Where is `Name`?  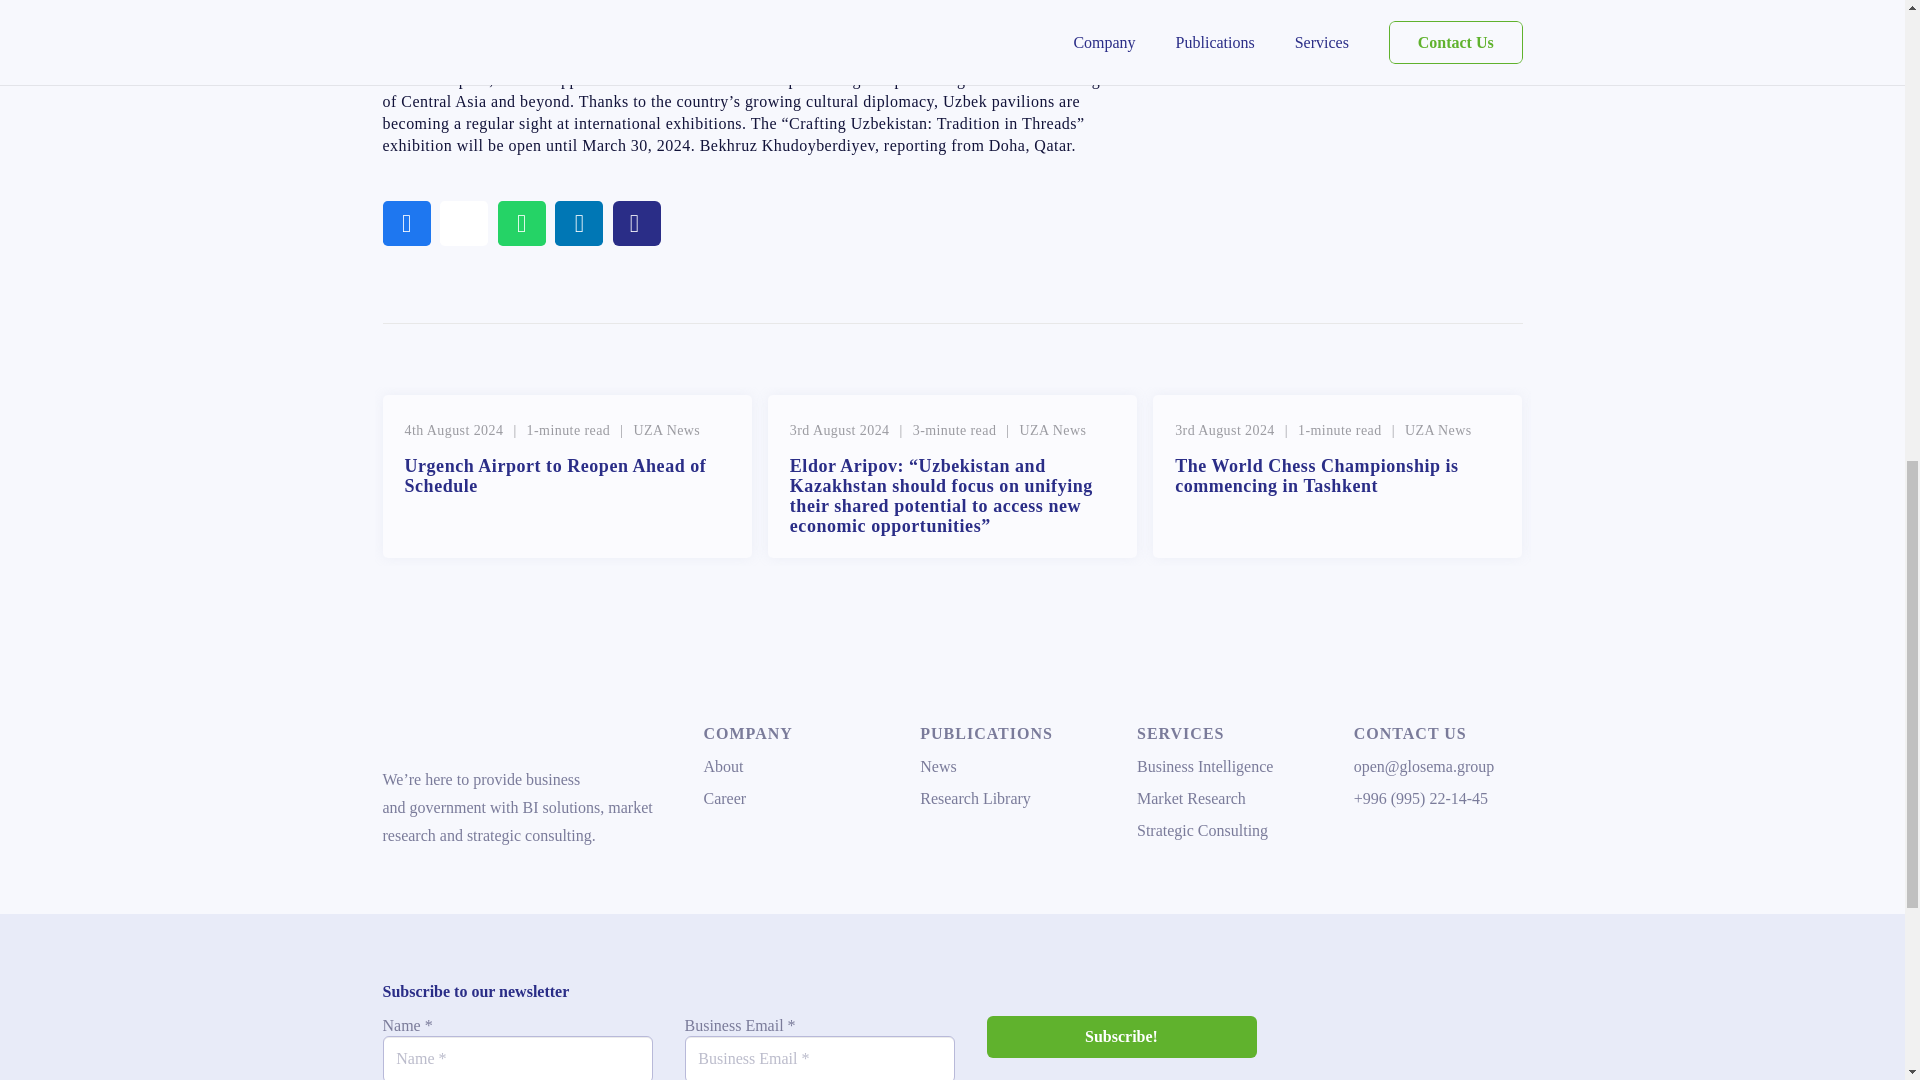
Name is located at coordinates (517, 1058).